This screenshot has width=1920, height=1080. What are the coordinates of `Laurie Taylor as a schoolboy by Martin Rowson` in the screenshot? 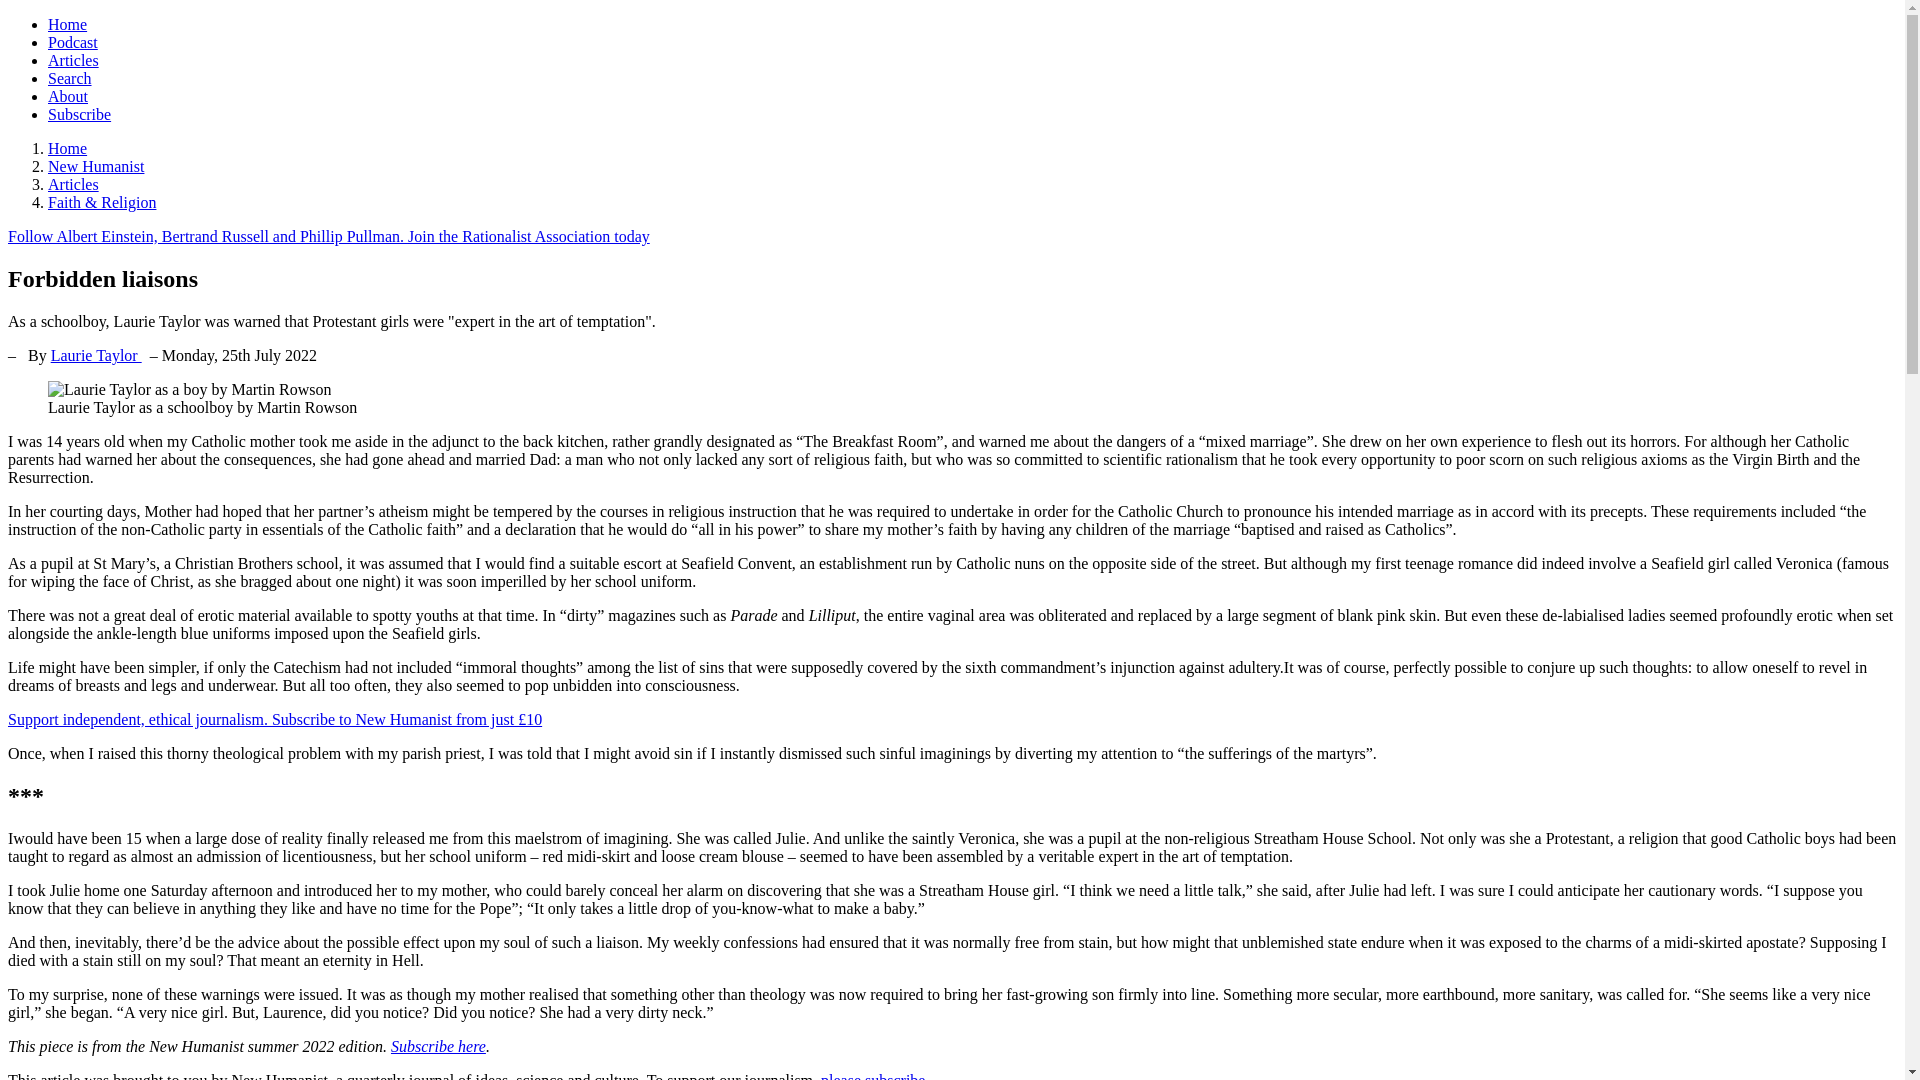 It's located at (189, 390).